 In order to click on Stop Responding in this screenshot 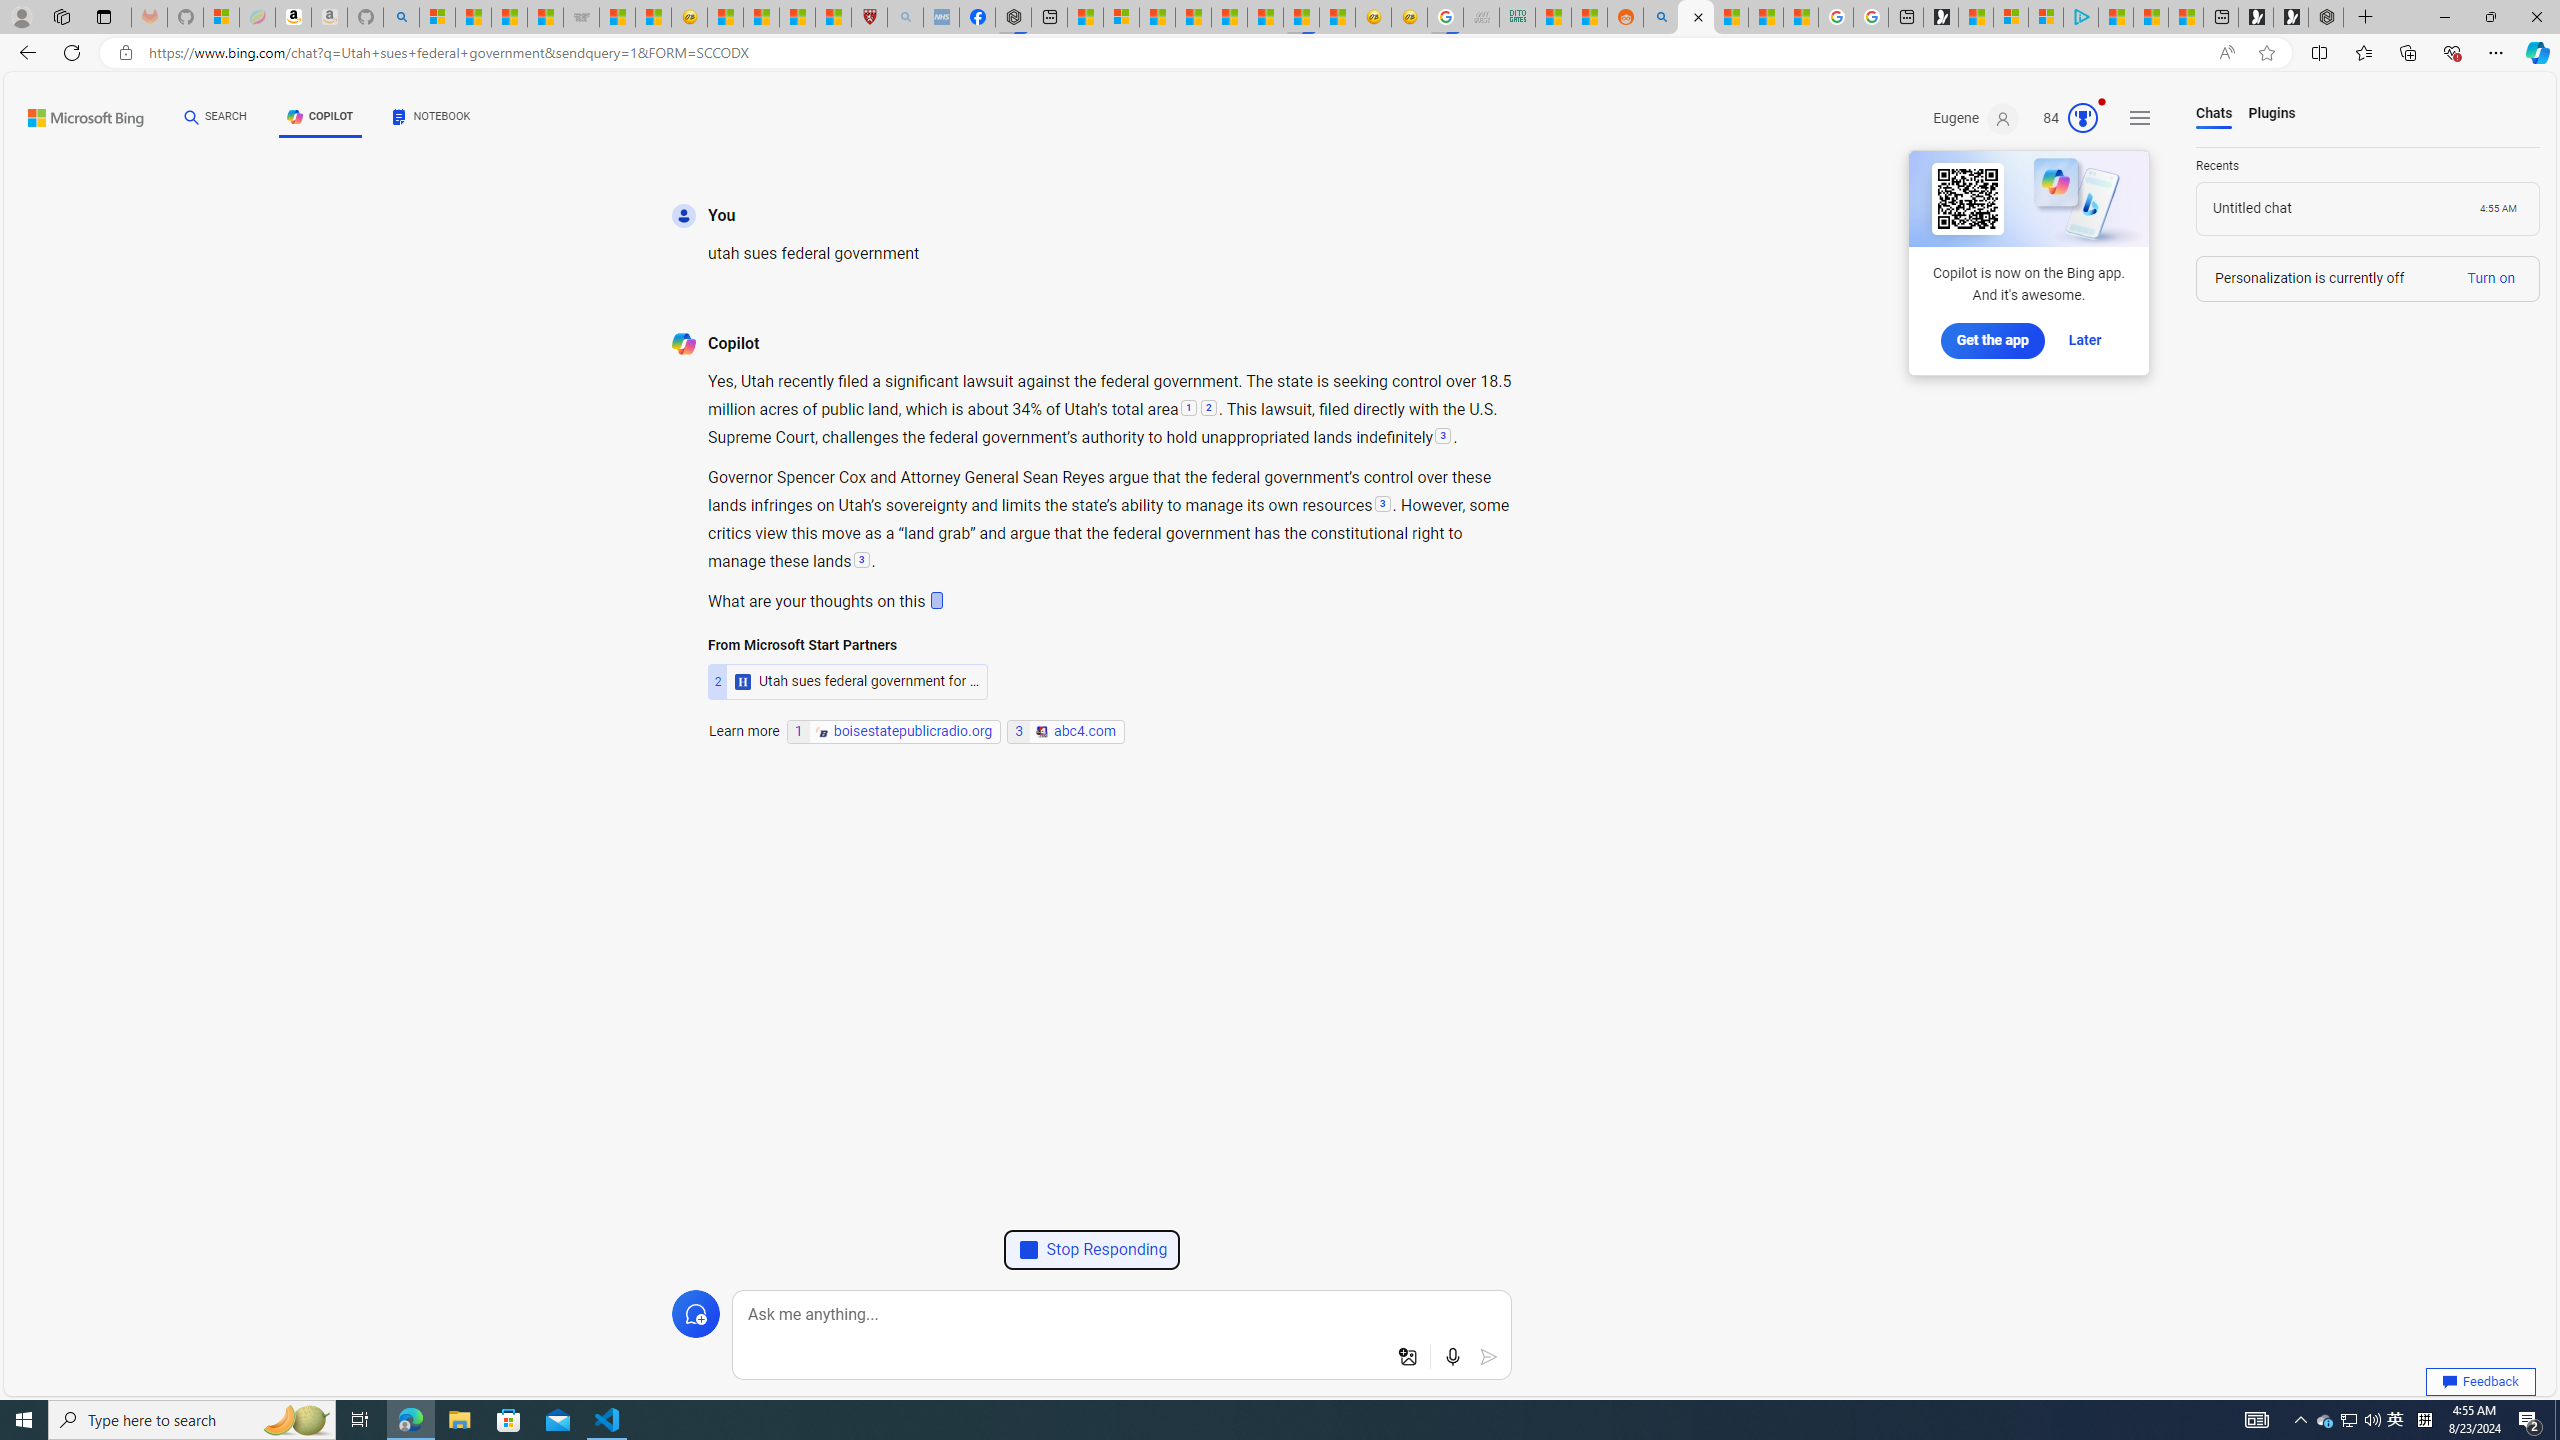, I will do `click(1092, 1250)`.